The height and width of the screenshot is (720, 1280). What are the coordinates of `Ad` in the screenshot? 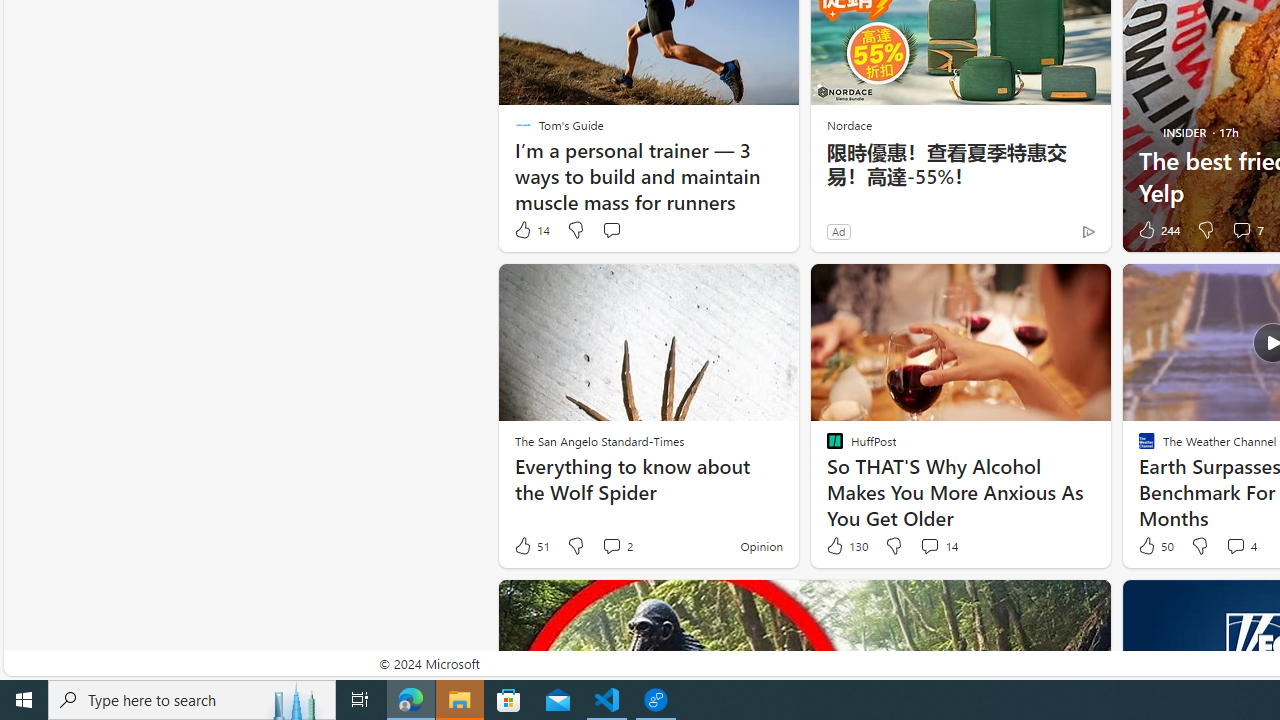 It's located at (838, 231).